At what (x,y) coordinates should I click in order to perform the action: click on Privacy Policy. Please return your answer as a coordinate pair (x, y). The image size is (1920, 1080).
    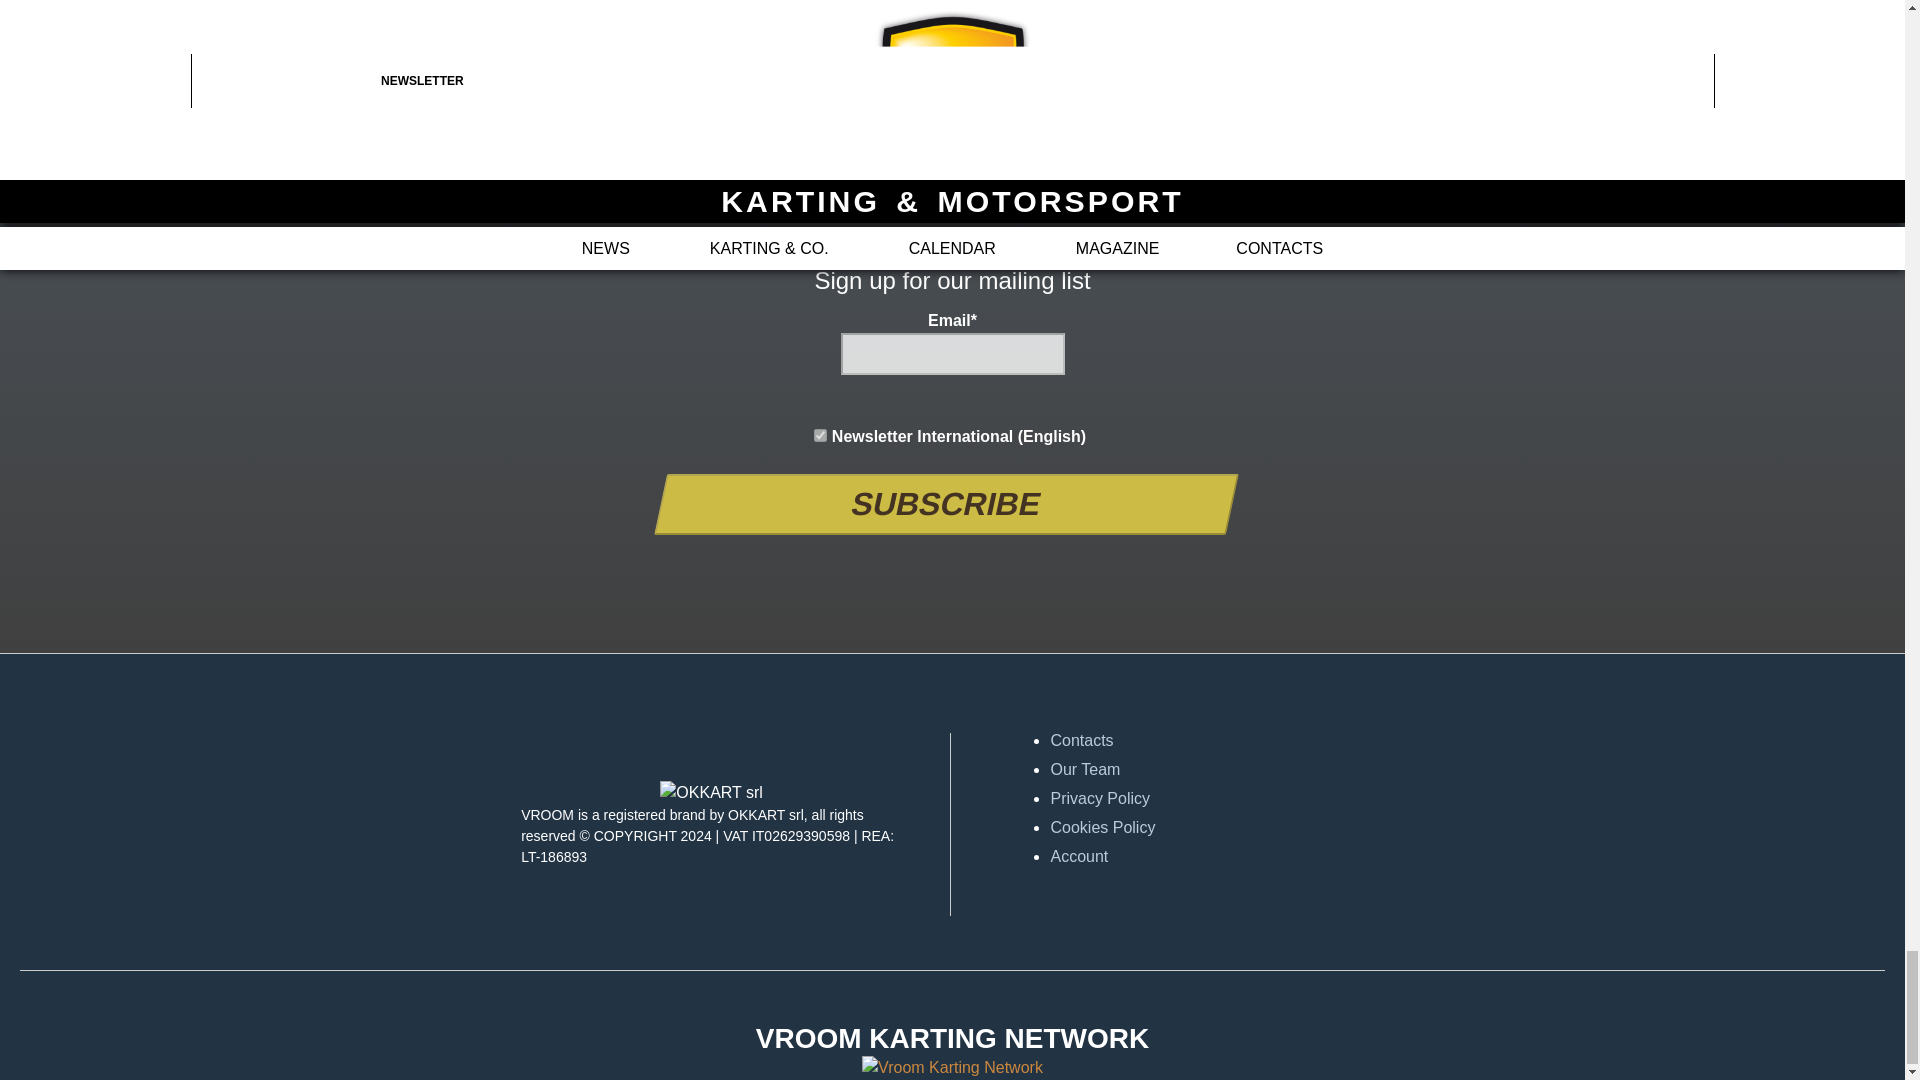
    Looking at the image, I should click on (1240, 799).